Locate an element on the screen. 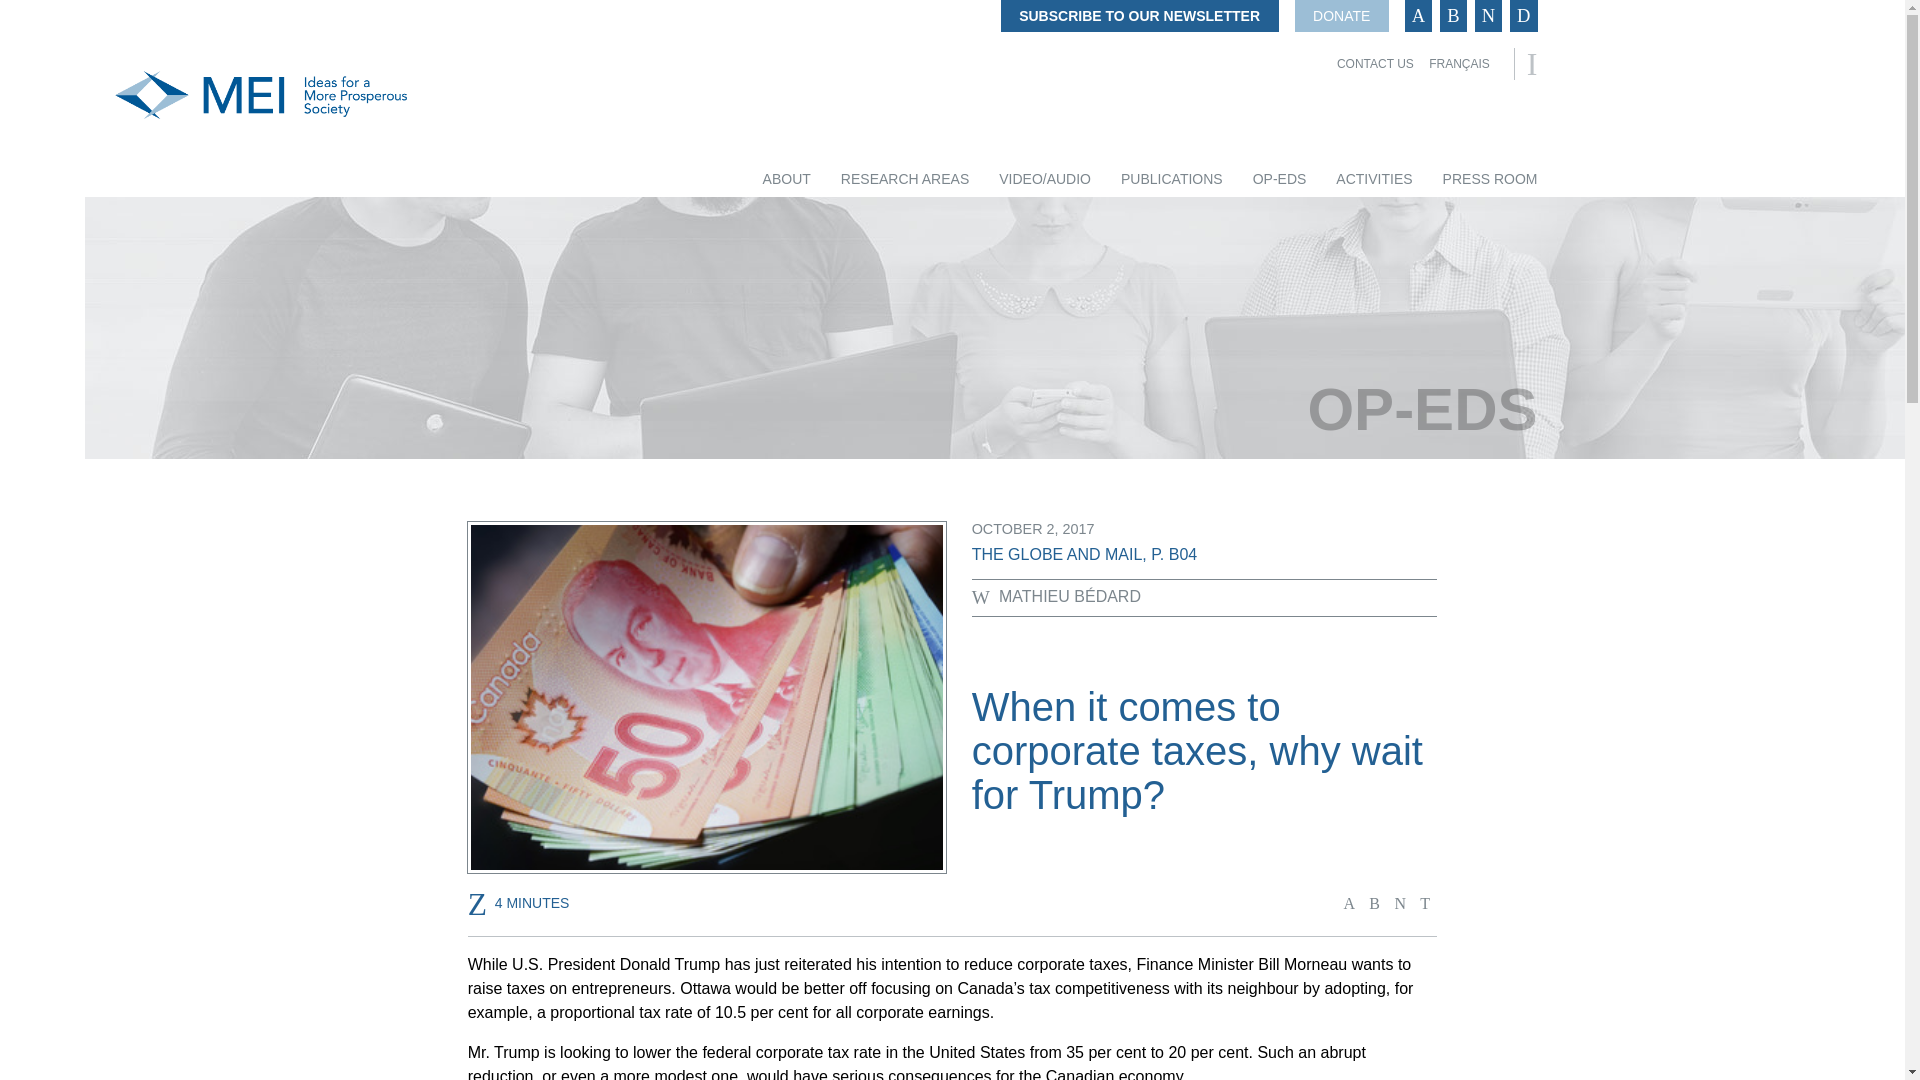 This screenshot has height=1080, width=1920. PUBLICATIONS is located at coordinates (1172, 179).